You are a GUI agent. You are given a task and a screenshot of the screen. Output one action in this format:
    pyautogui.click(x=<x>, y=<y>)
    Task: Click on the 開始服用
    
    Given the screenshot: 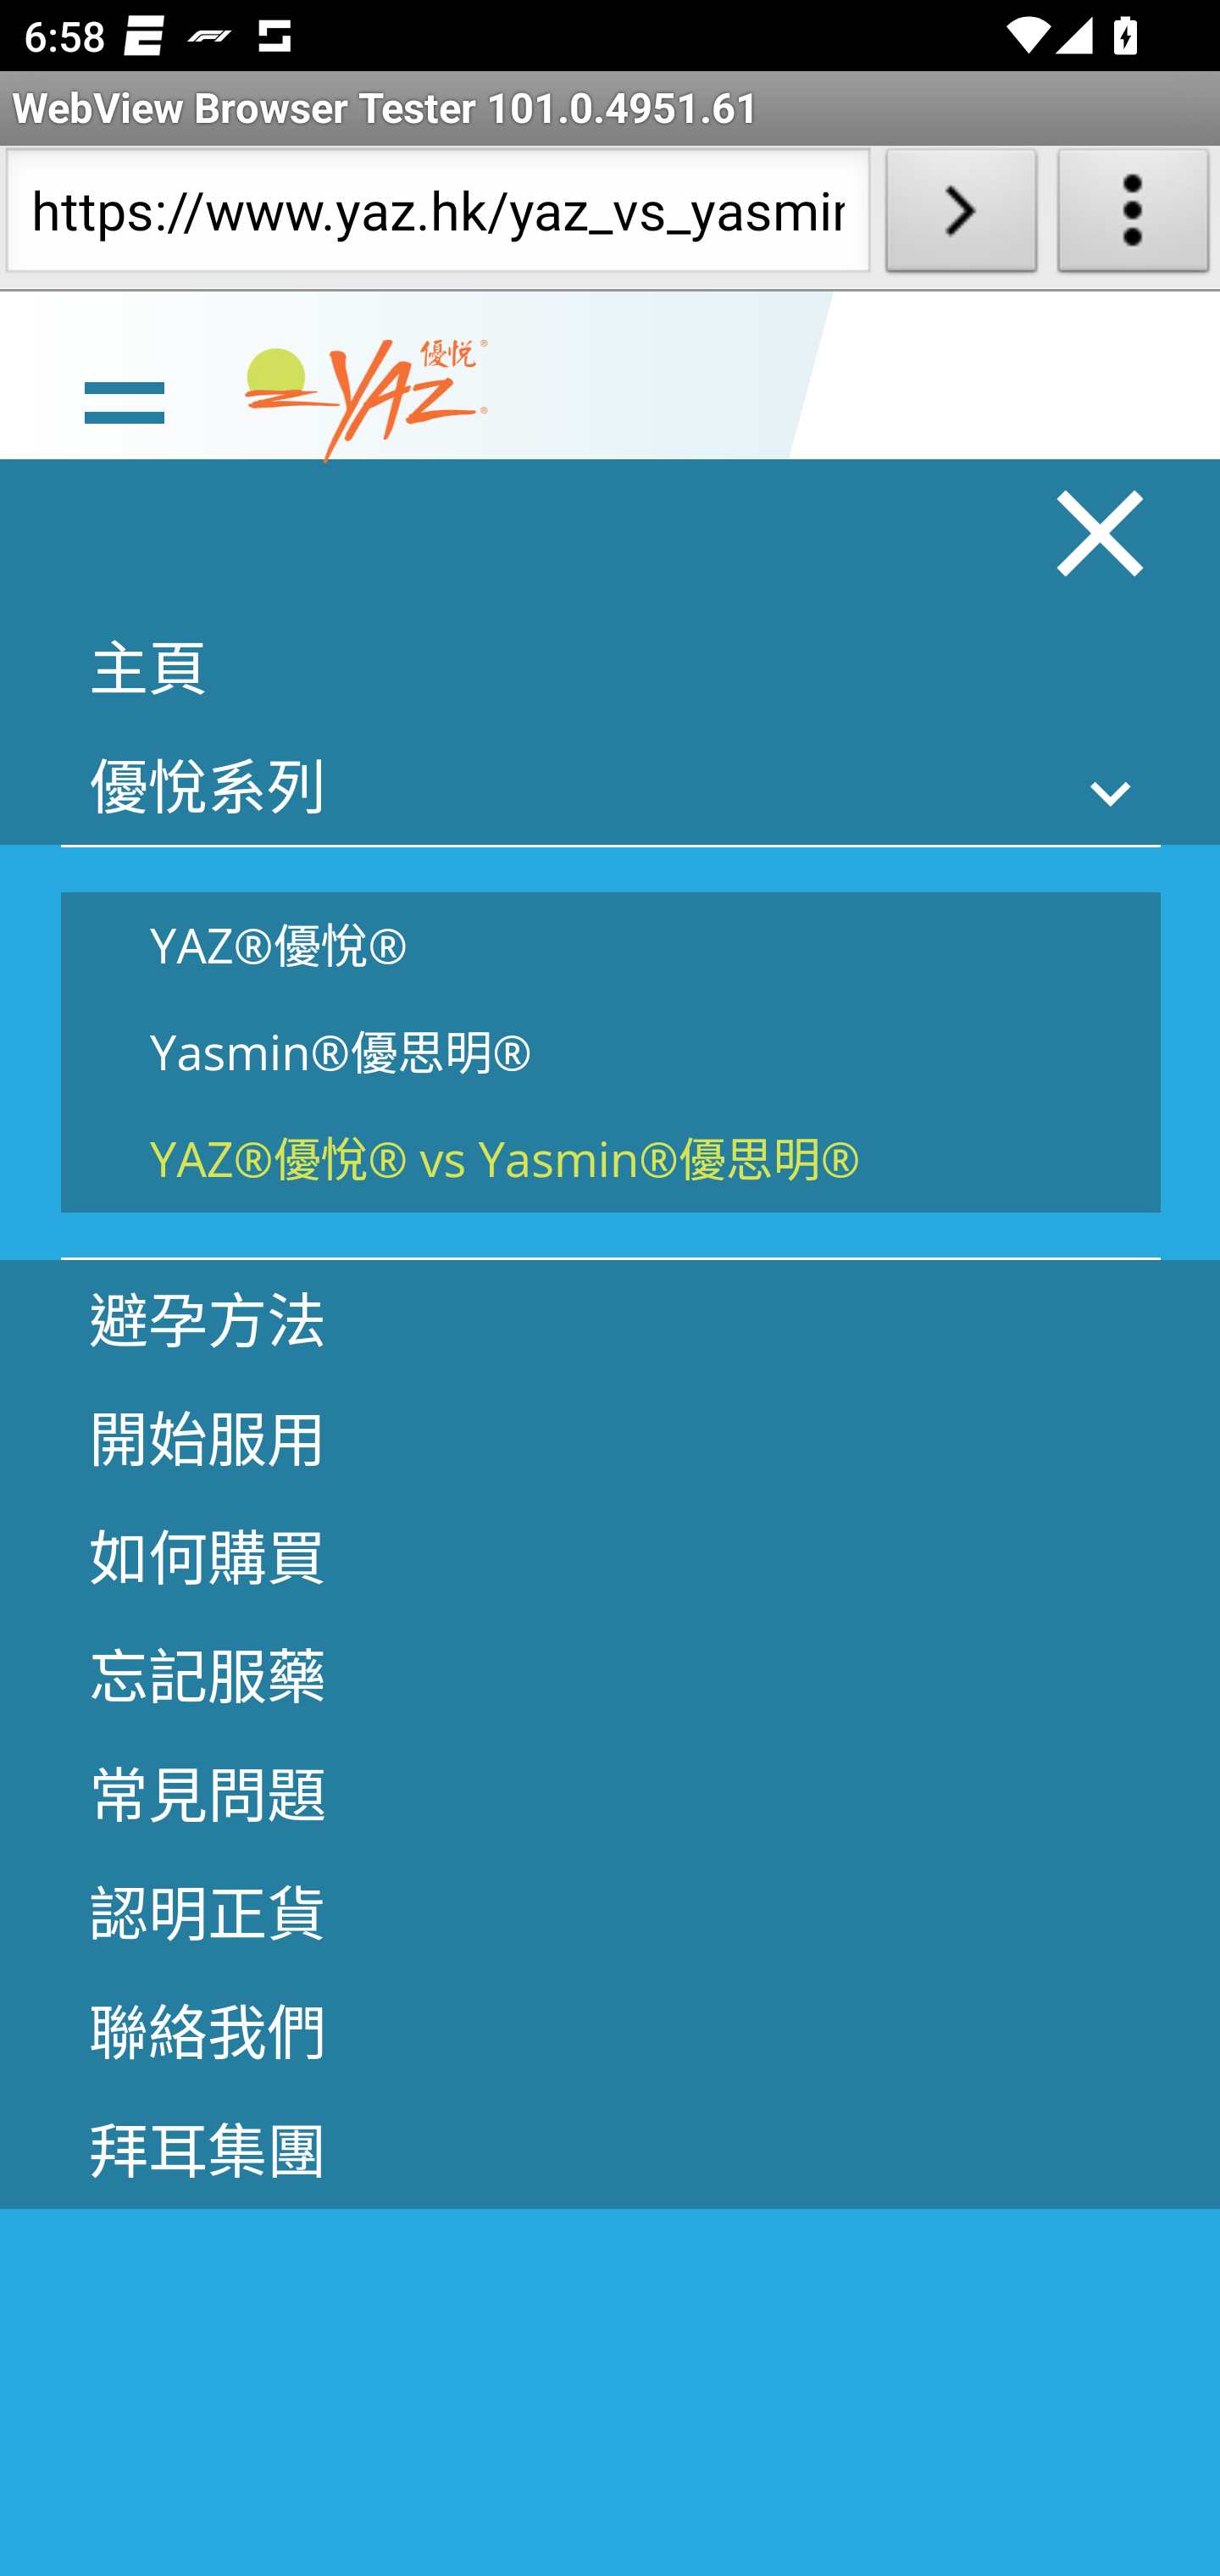 What is the action you would take?
    pyautogui.click(x=610, y=1437)
    